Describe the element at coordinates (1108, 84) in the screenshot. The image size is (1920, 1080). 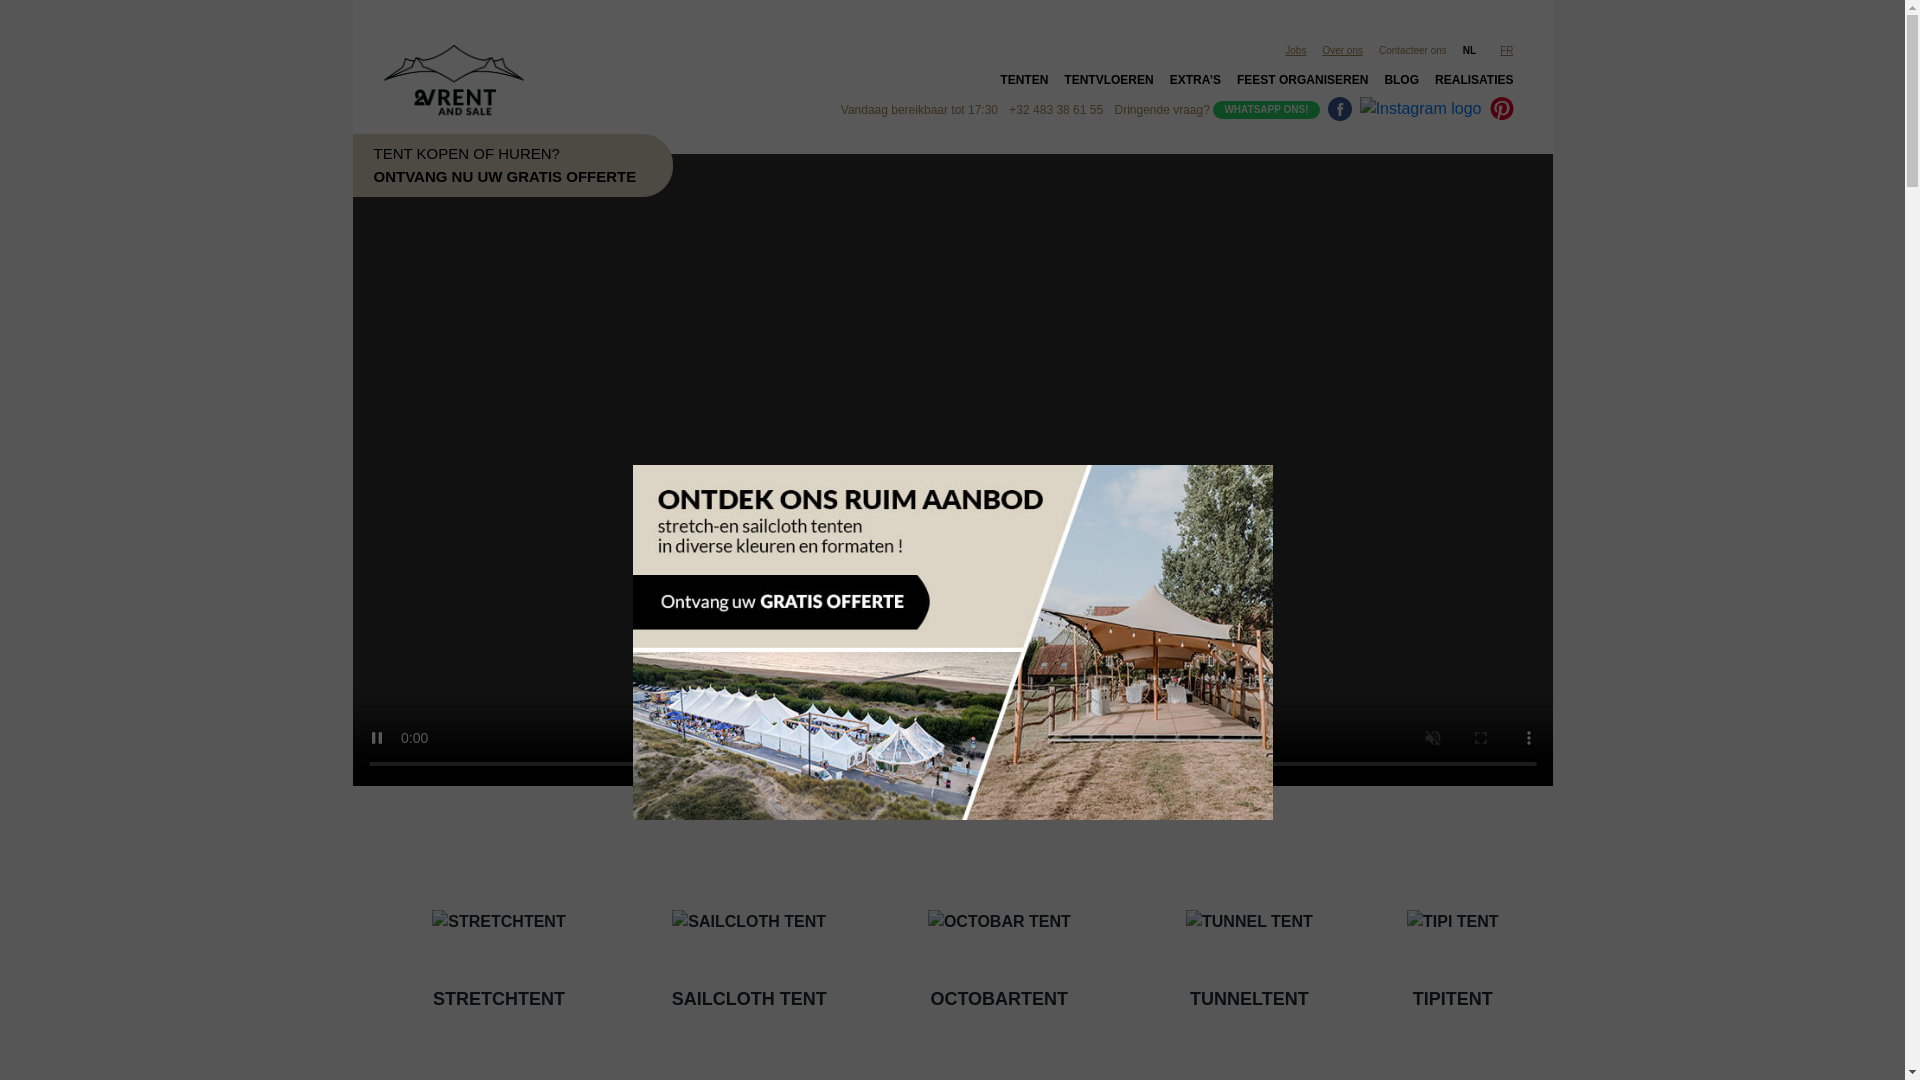
I see `TENTVLOEREN` at that location.